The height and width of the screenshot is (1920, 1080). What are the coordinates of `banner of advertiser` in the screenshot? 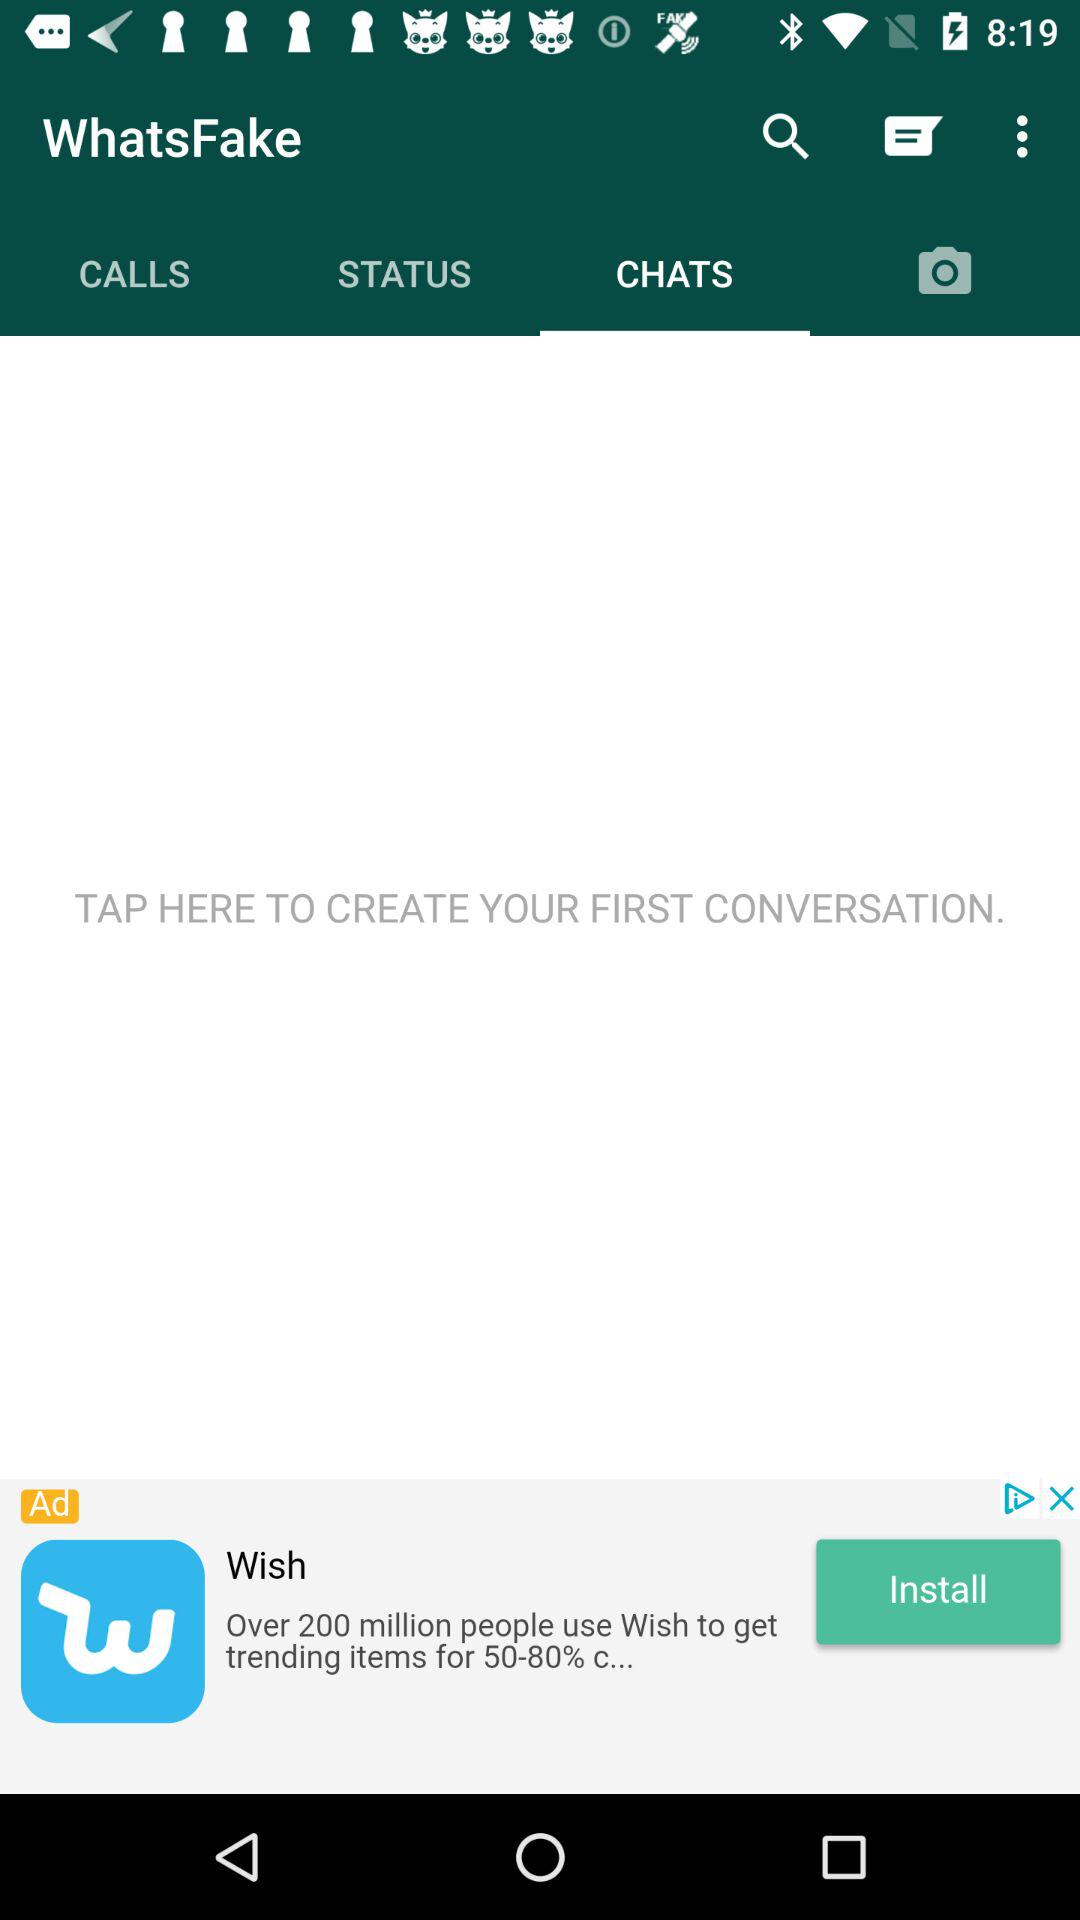 It's located at (540, 1636).